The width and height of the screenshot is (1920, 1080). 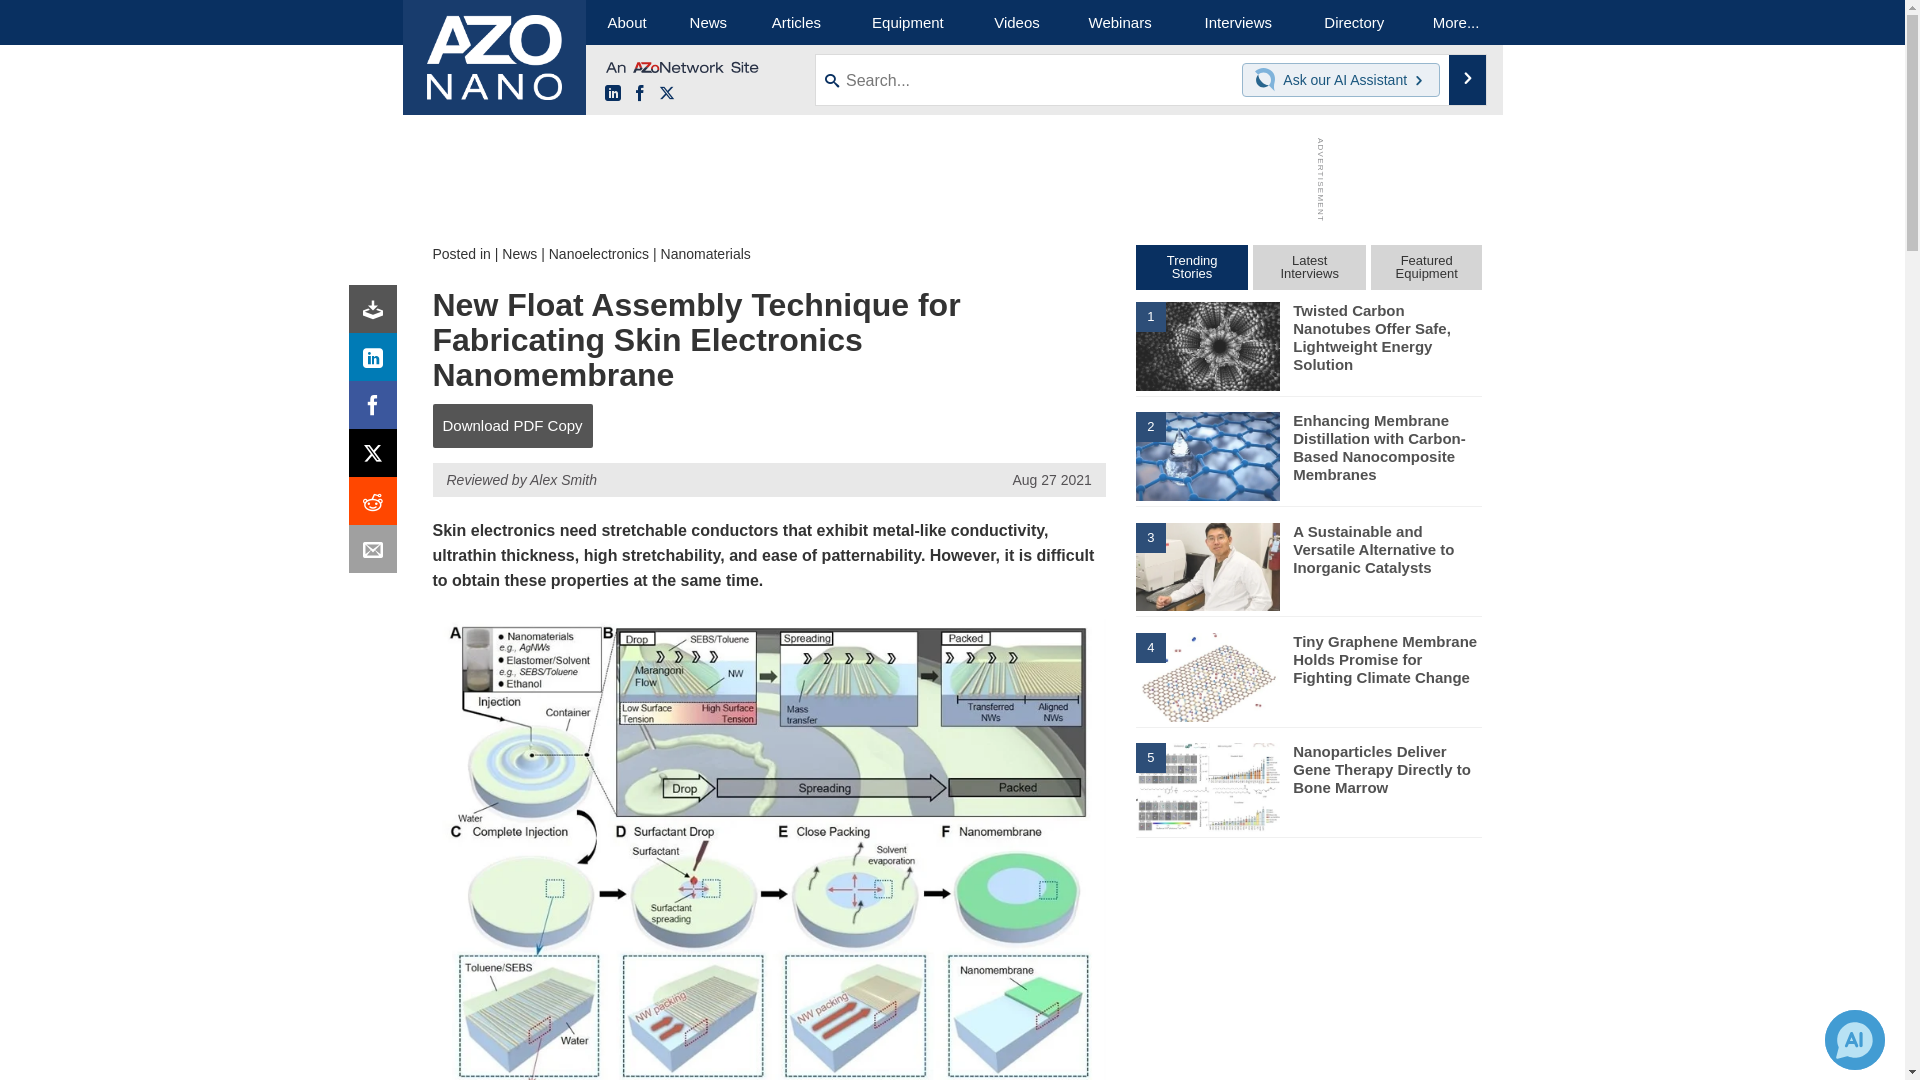 What do you see at coordinates (908, 22) in the screenshot?
I see `Equipment` at bounding box center [908, 22].